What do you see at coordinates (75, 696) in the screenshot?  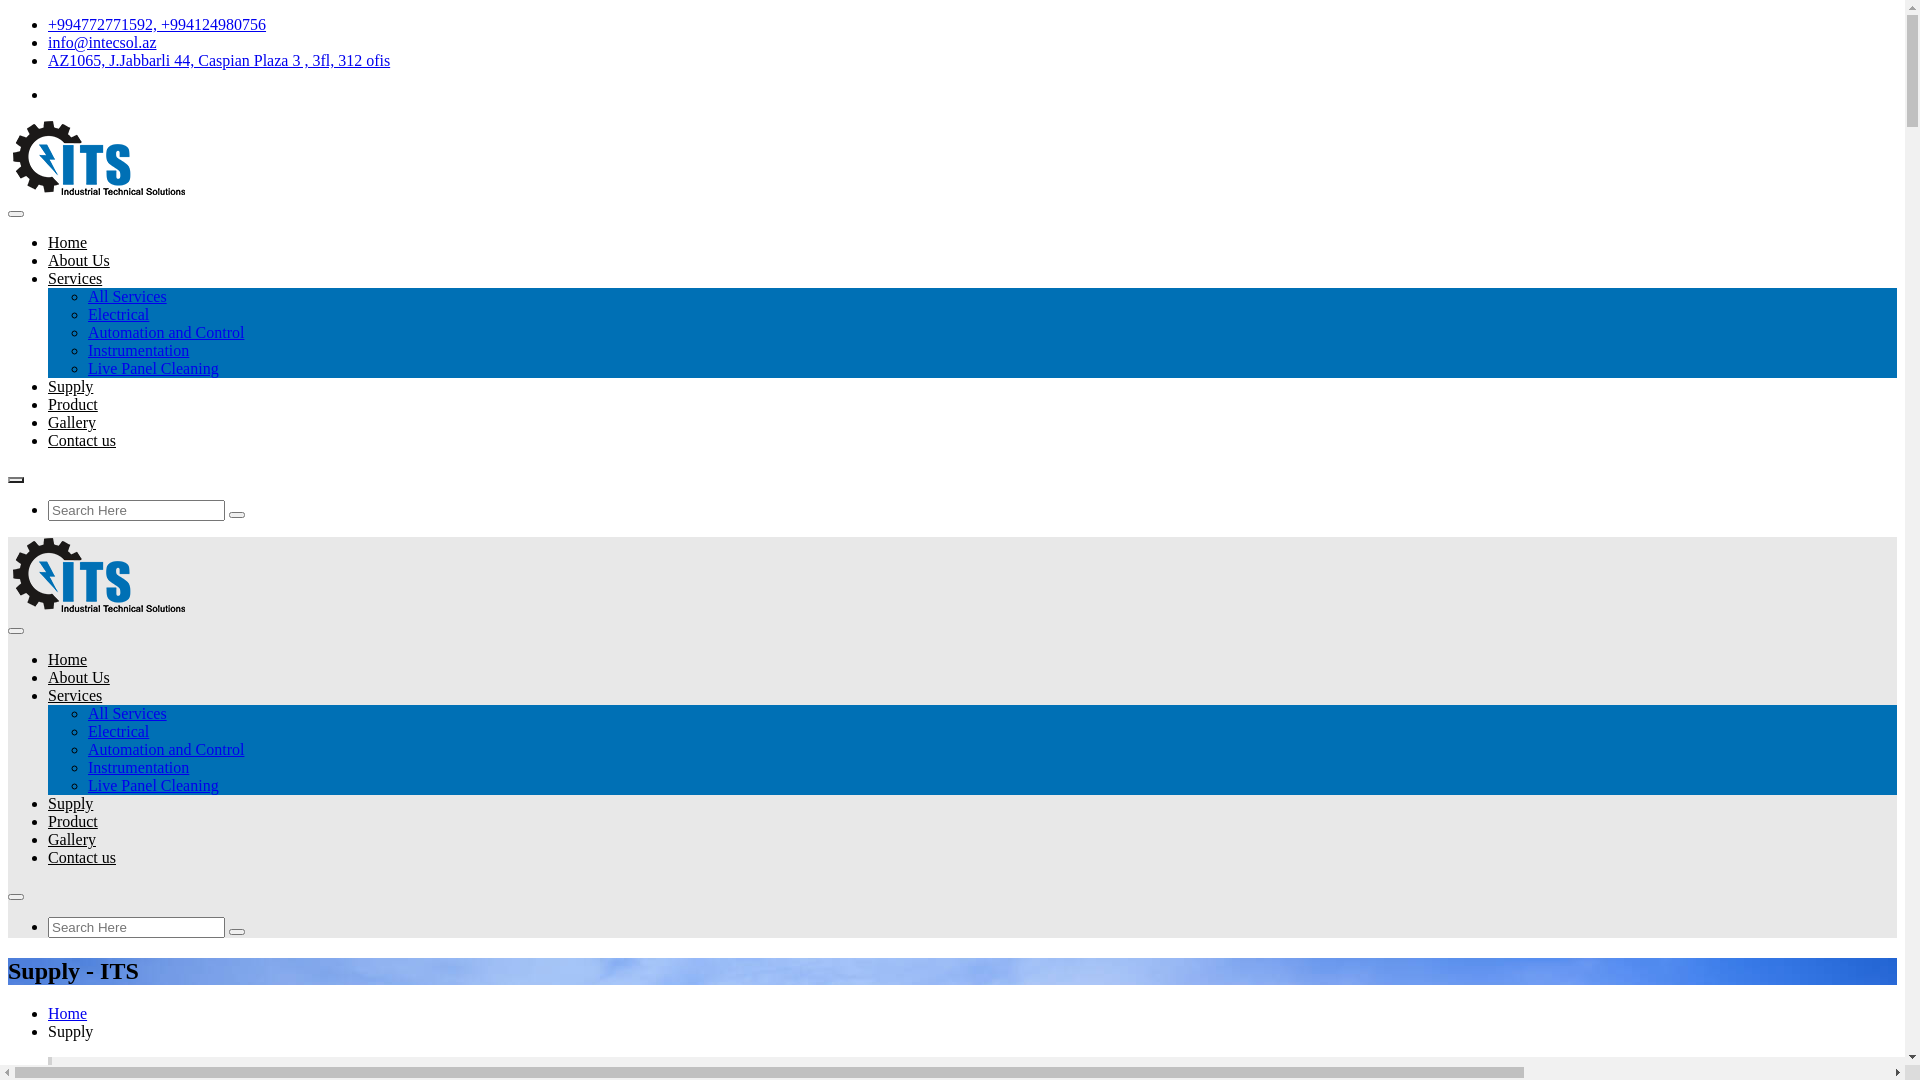 I see `Services` at bounding box center [75, 696].